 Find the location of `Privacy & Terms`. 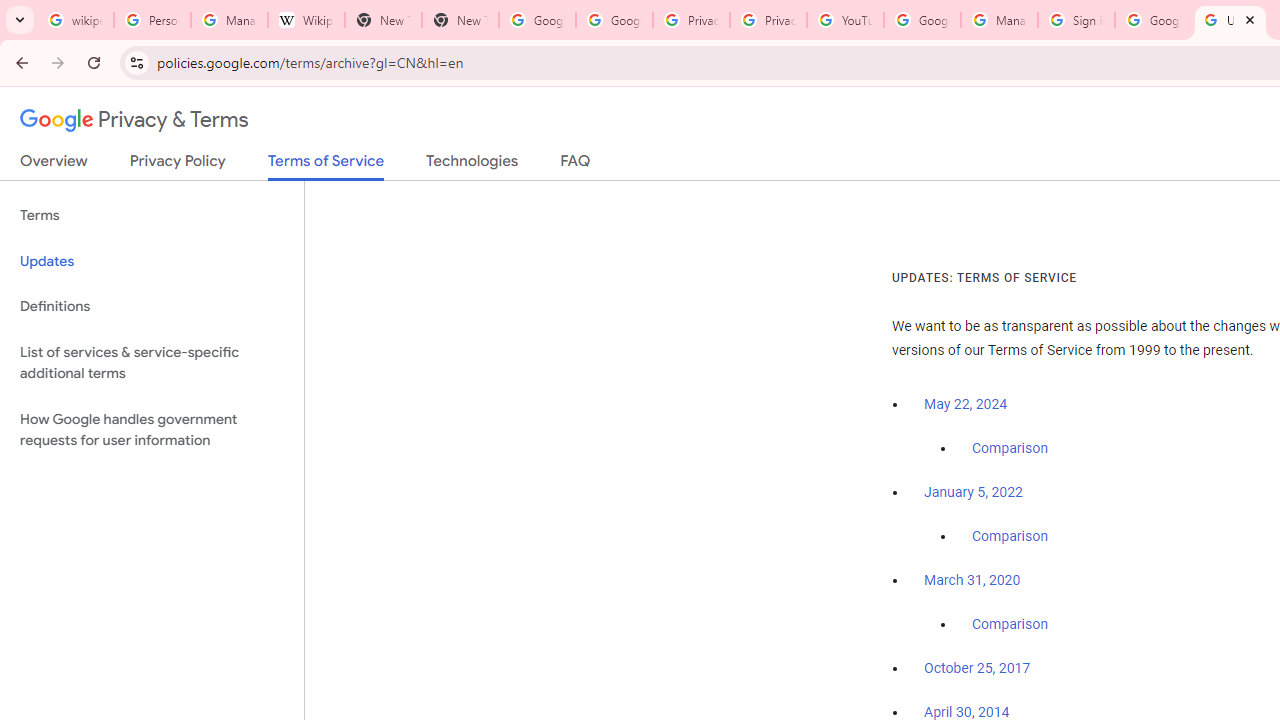

Privacy & Terms is located at coordinates (134, 120).